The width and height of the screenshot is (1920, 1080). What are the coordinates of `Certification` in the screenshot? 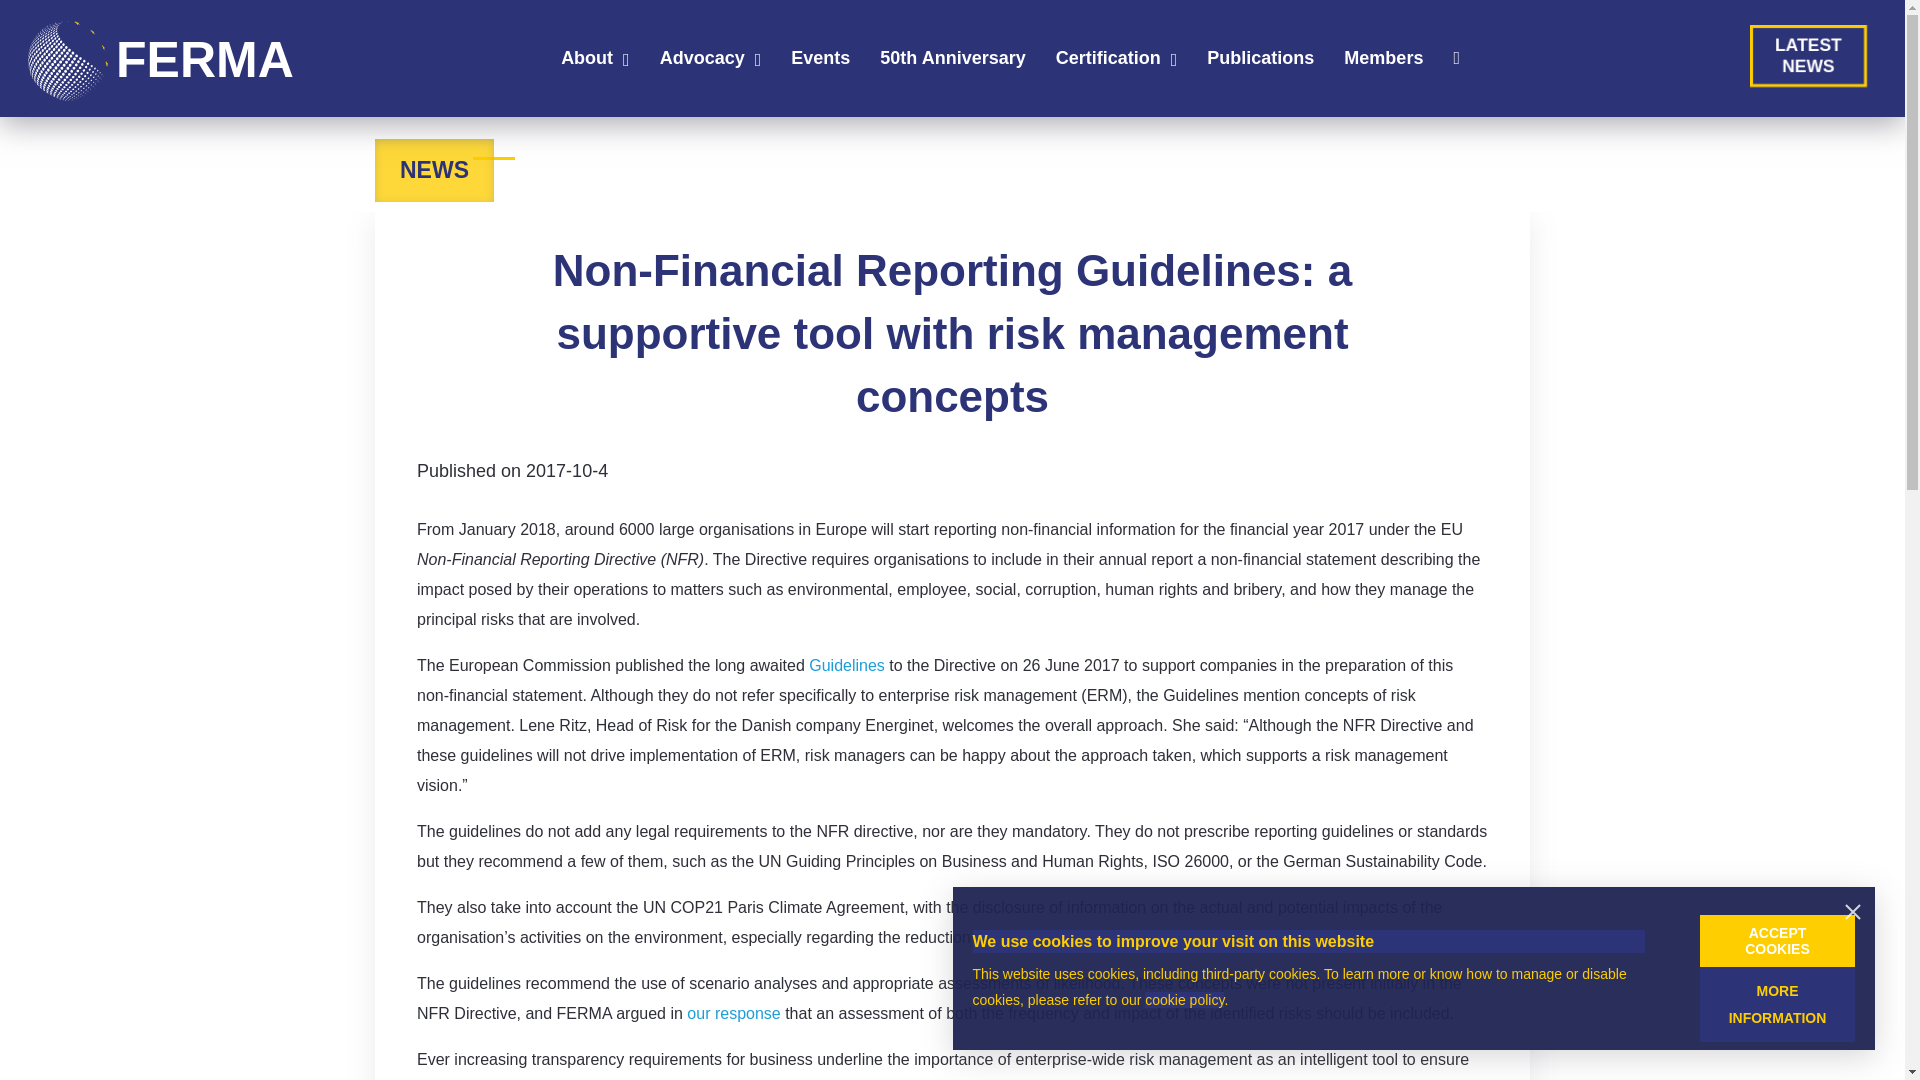 It's located at (586, 63).